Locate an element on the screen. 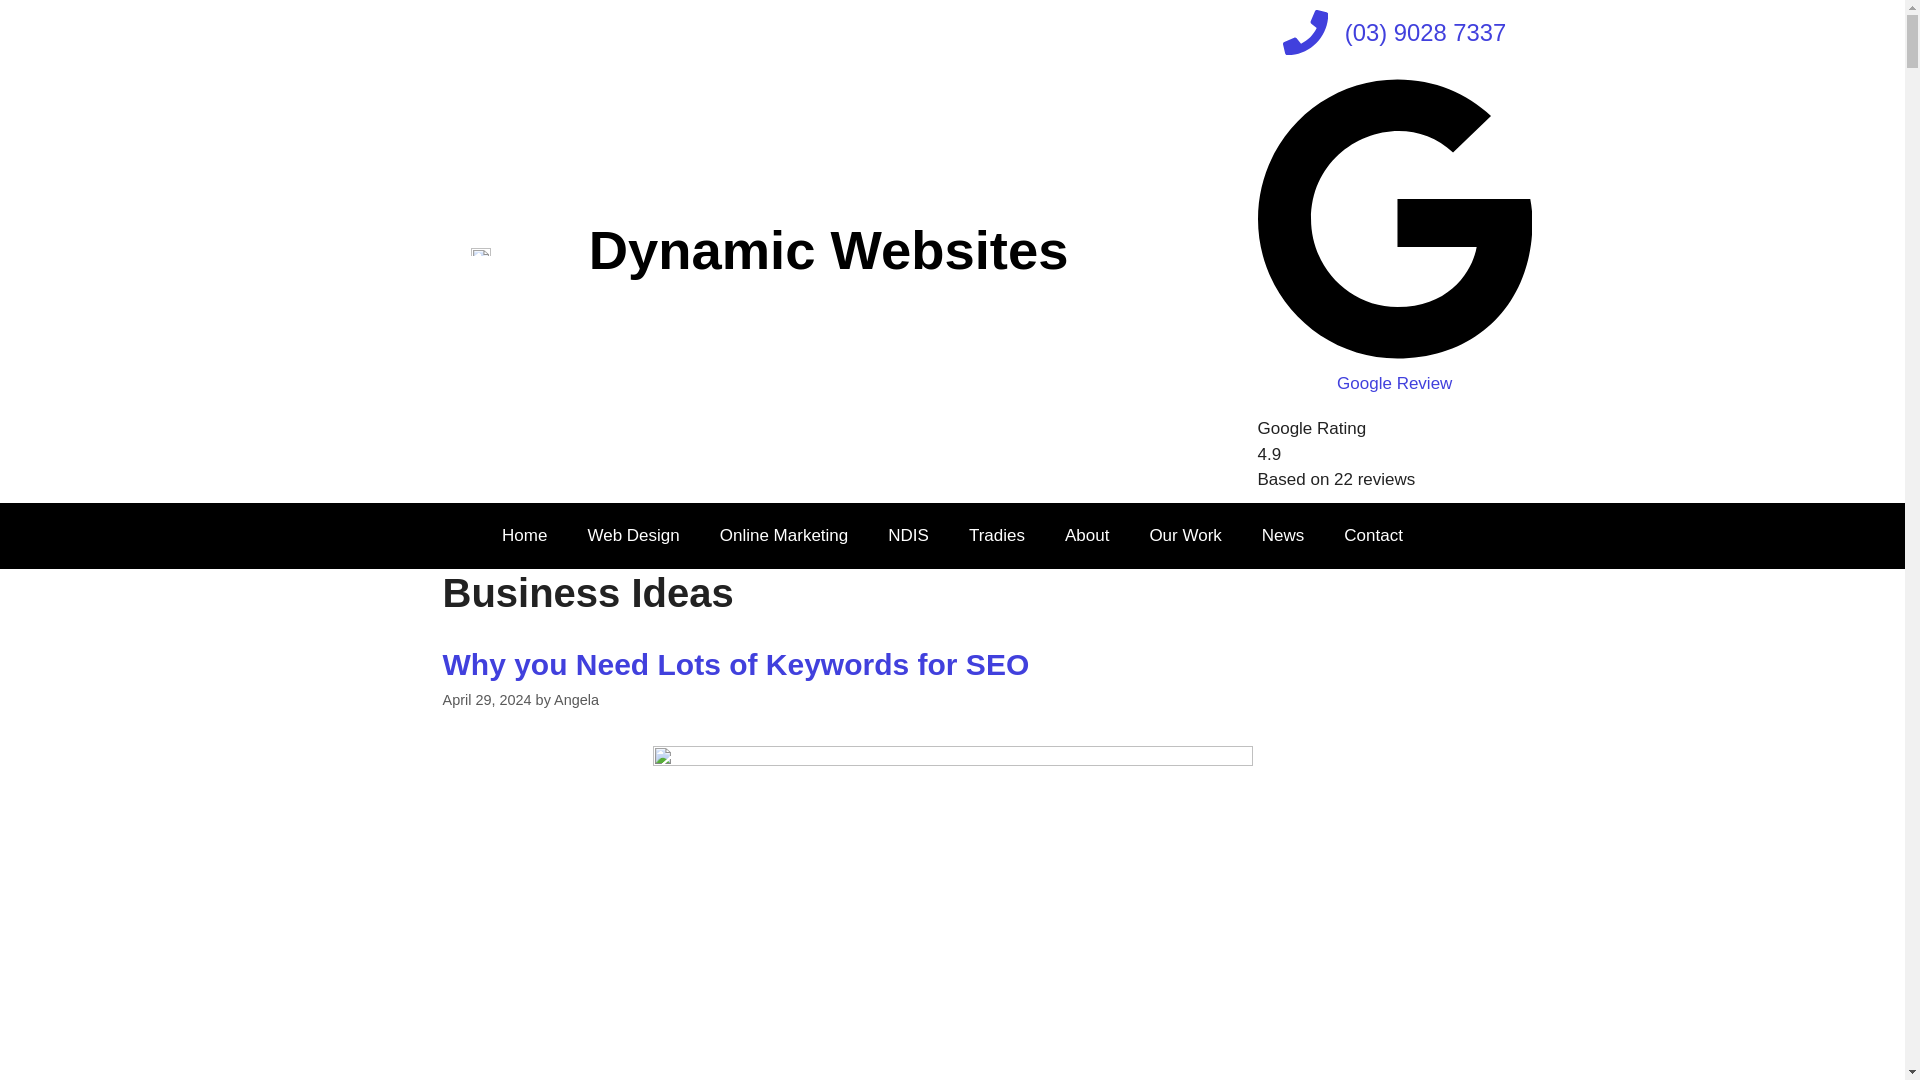 Image resolution: width=1920 pixels, height=1080 pixels. Dynamic Websites is located at coordinates (829, 250).